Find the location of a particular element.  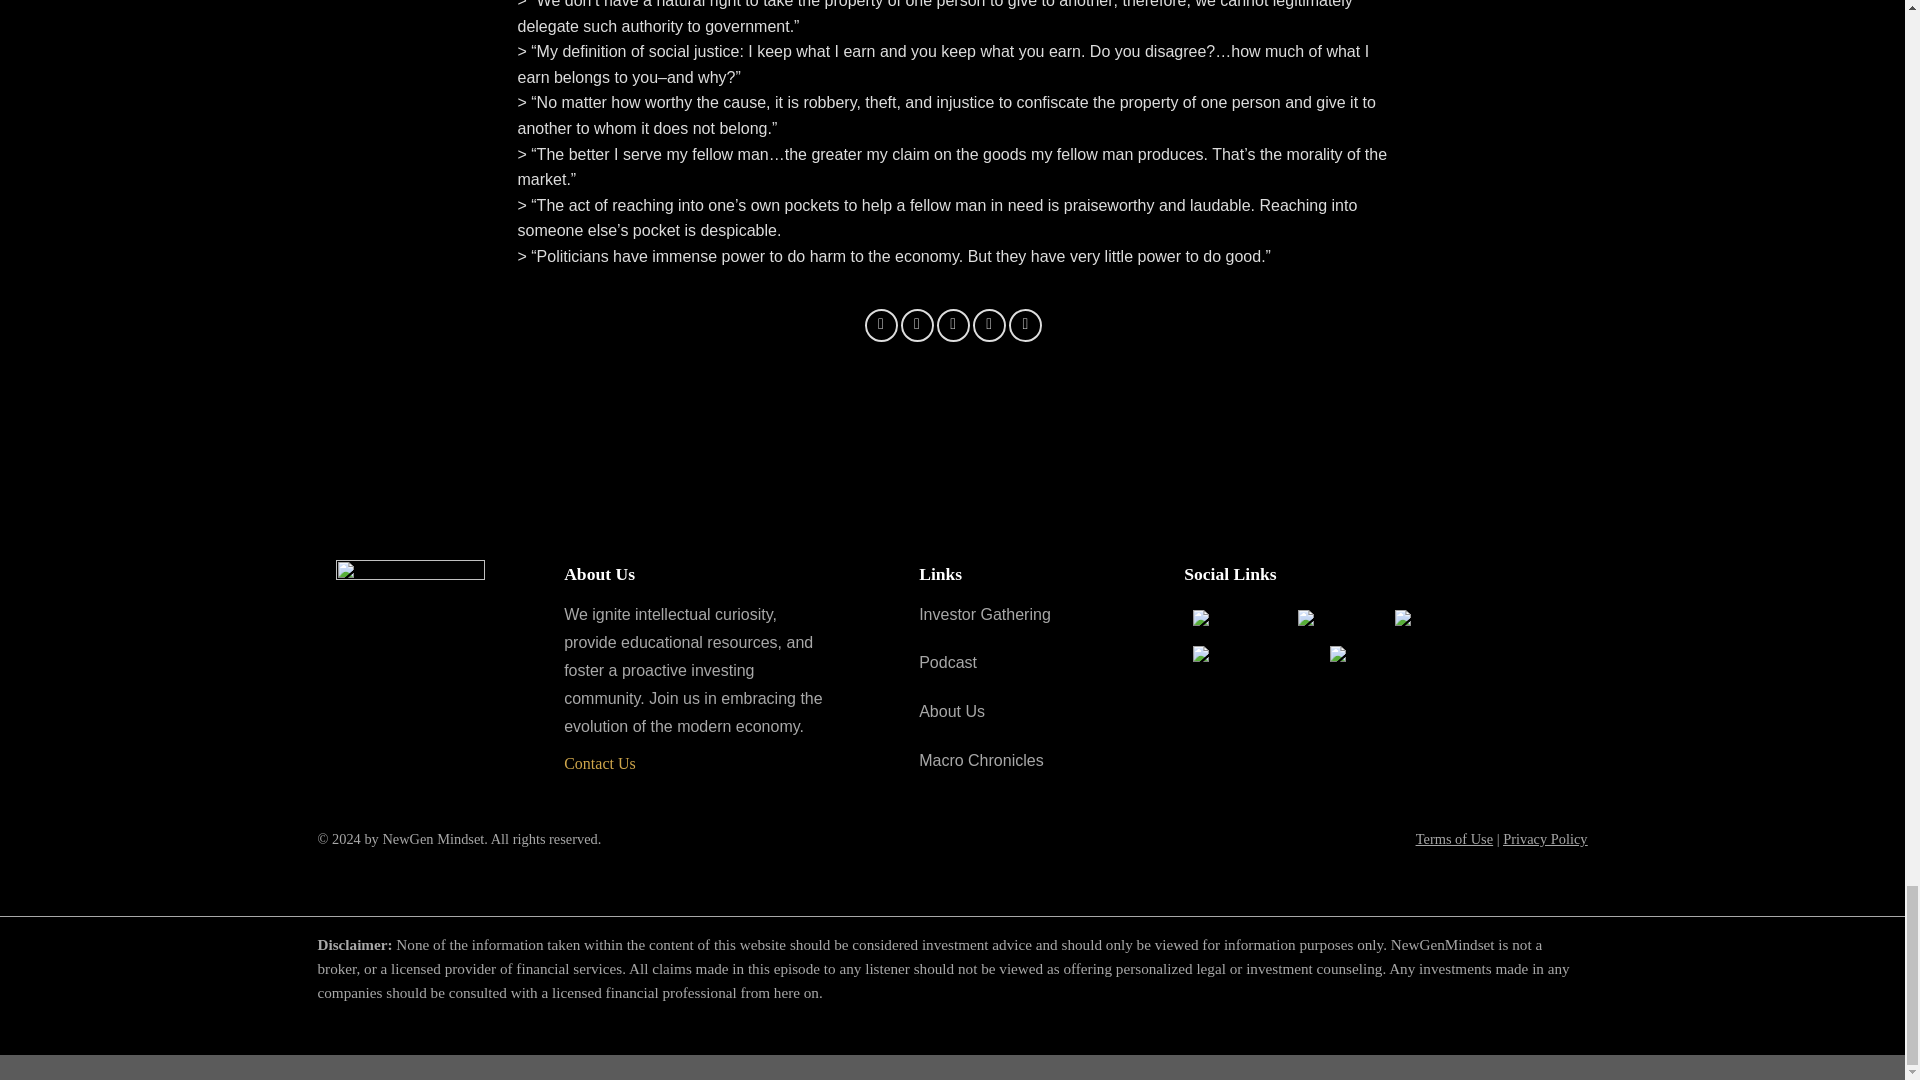

Investor Gathering is located at coordinates (984, 614).